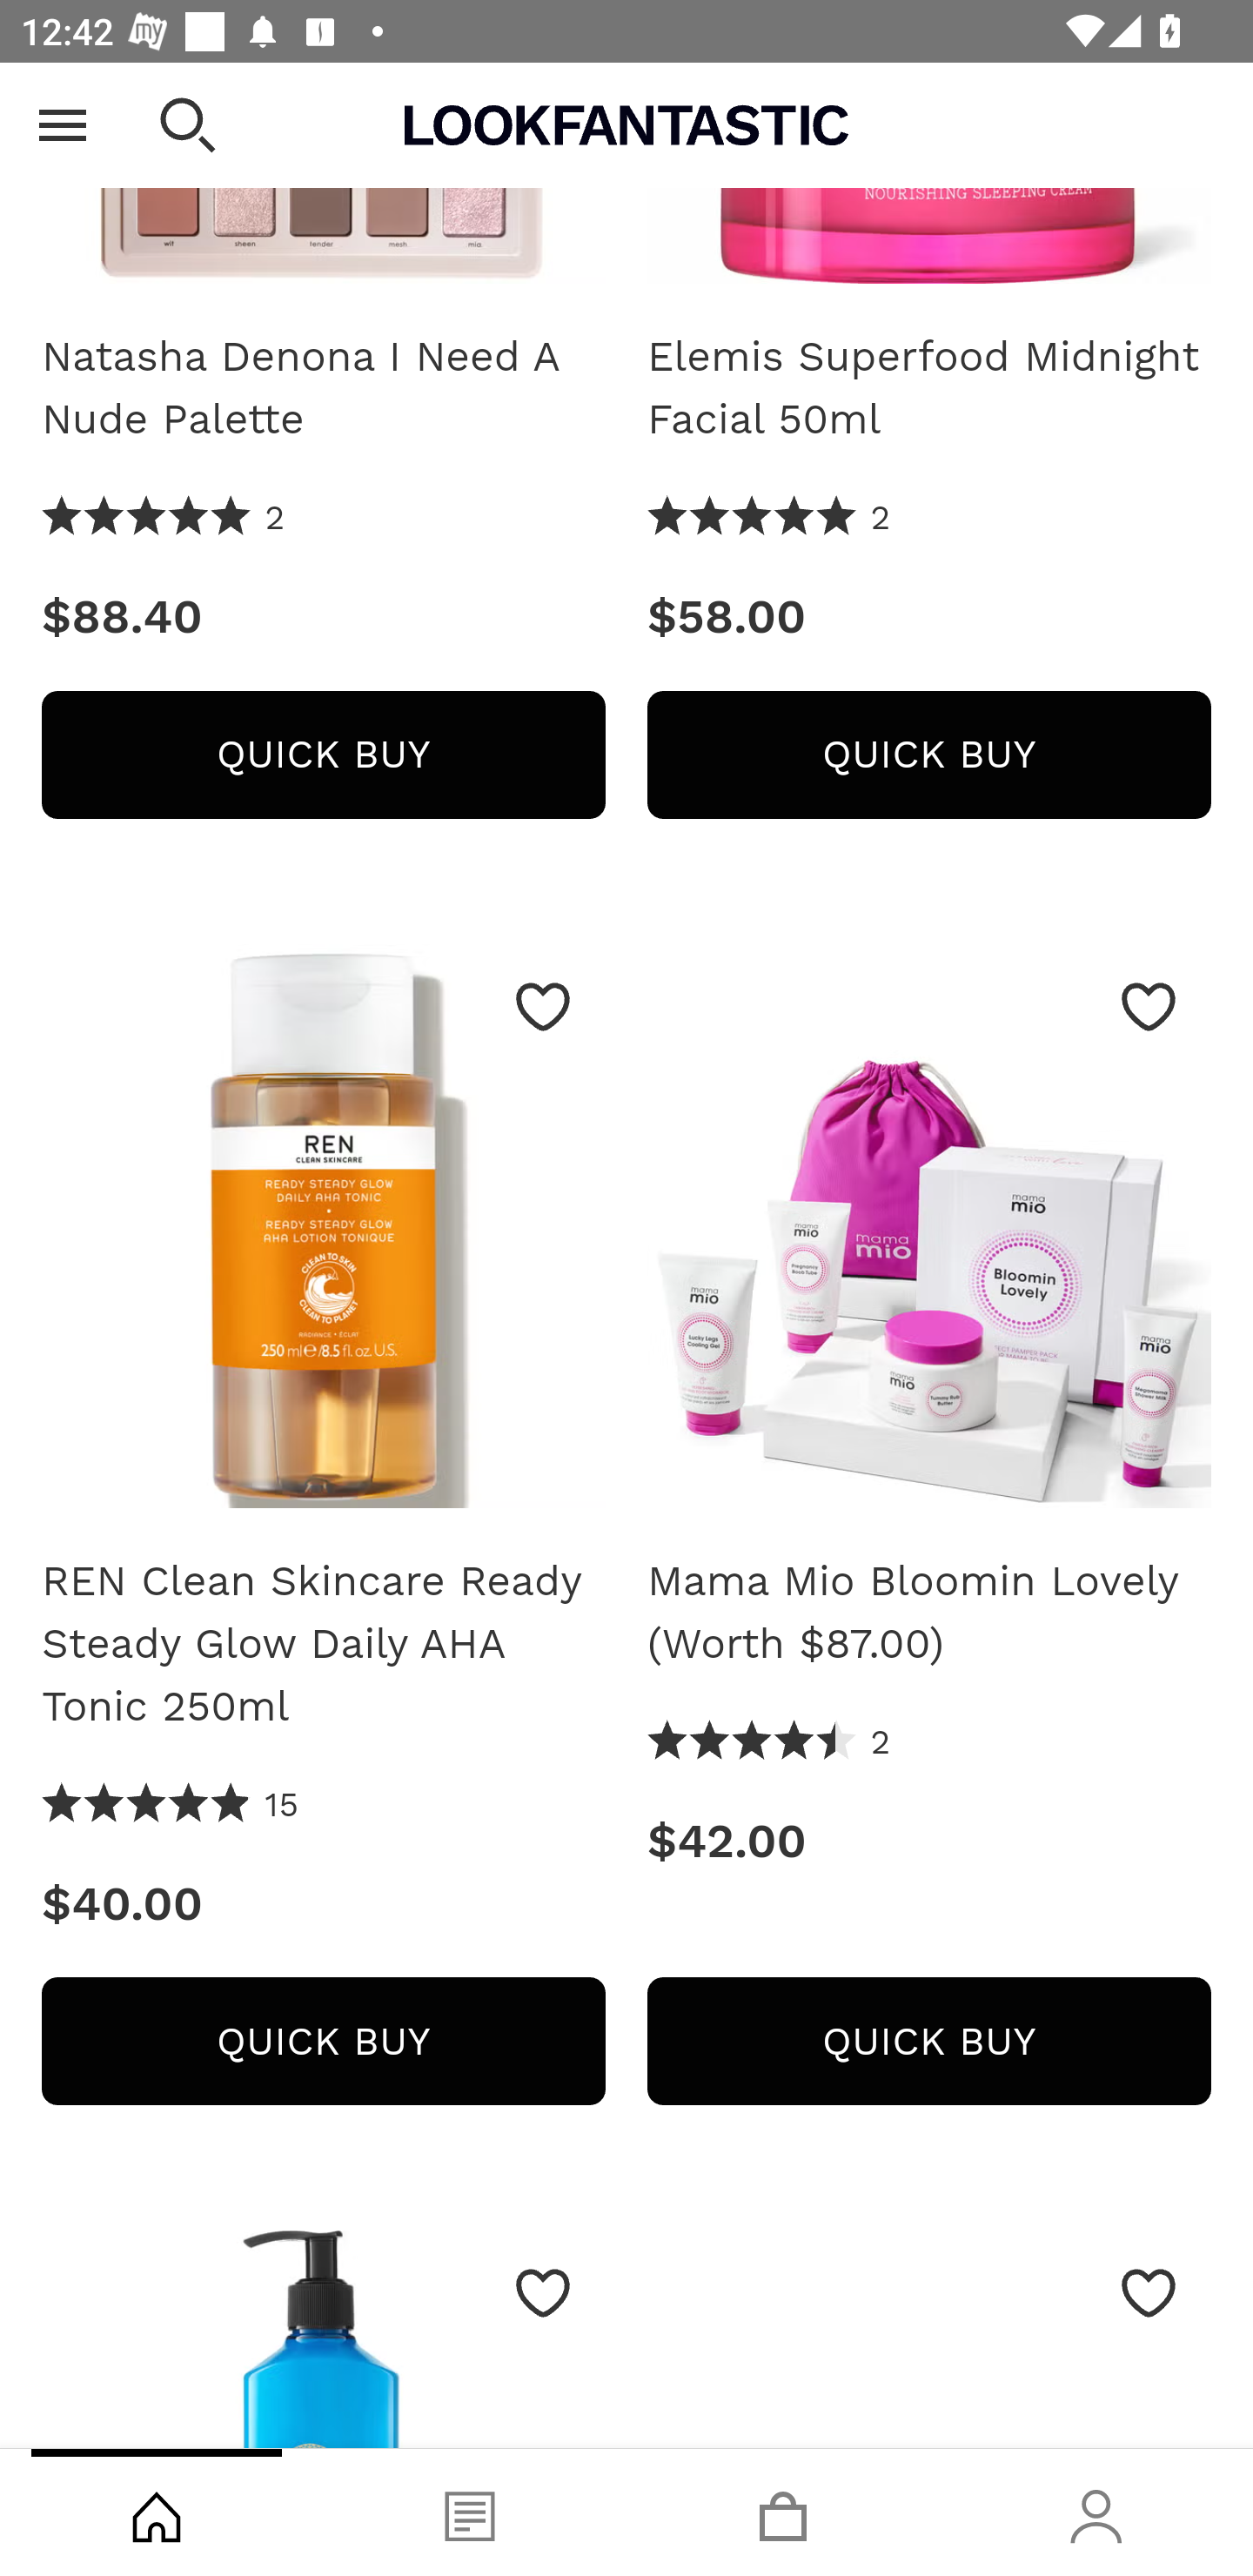  Describe the element at coordinates (783, 2512) in the screenshot. I see `Basket, tab, 3 of 4` at that location.